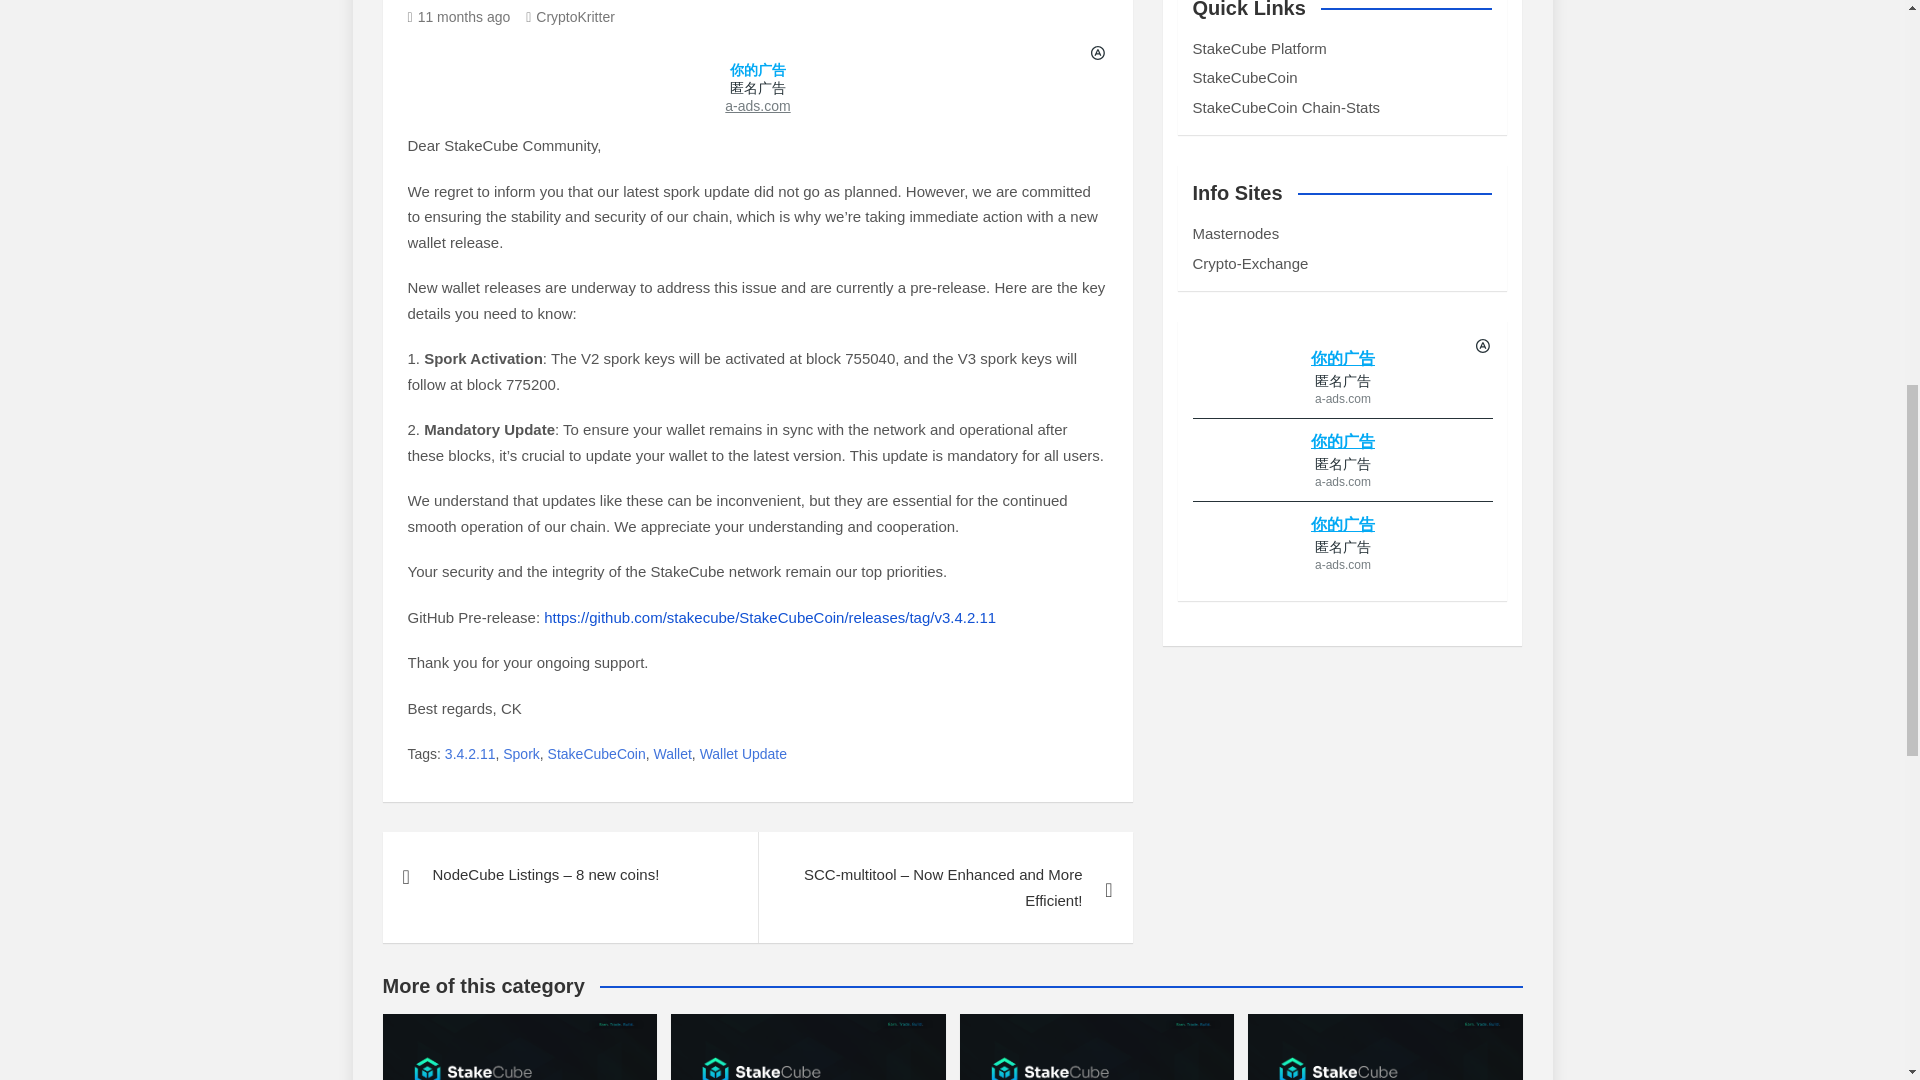 This screenshot has height=1080, width=1920. I want to click on 11 months ago, so click(458, 16).